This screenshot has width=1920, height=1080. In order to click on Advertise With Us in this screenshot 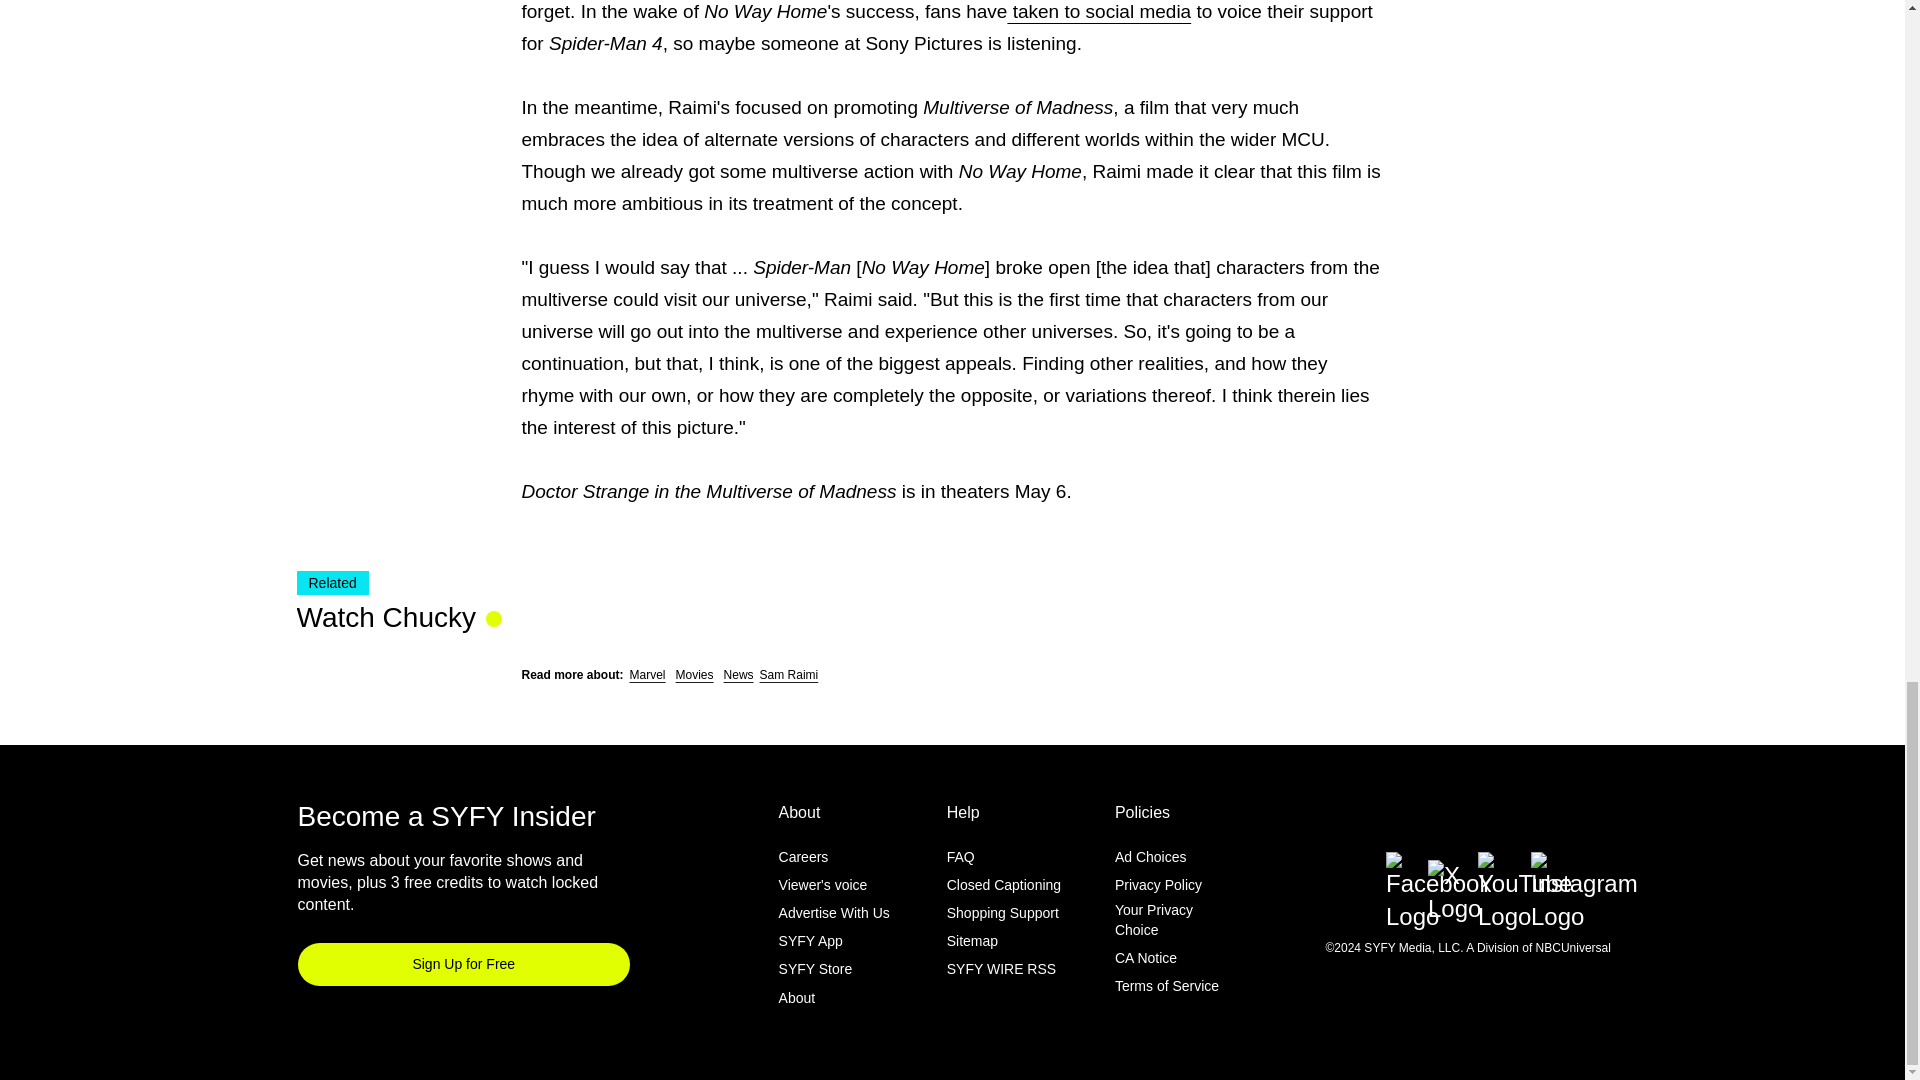, I will do `click(834, 913)`.